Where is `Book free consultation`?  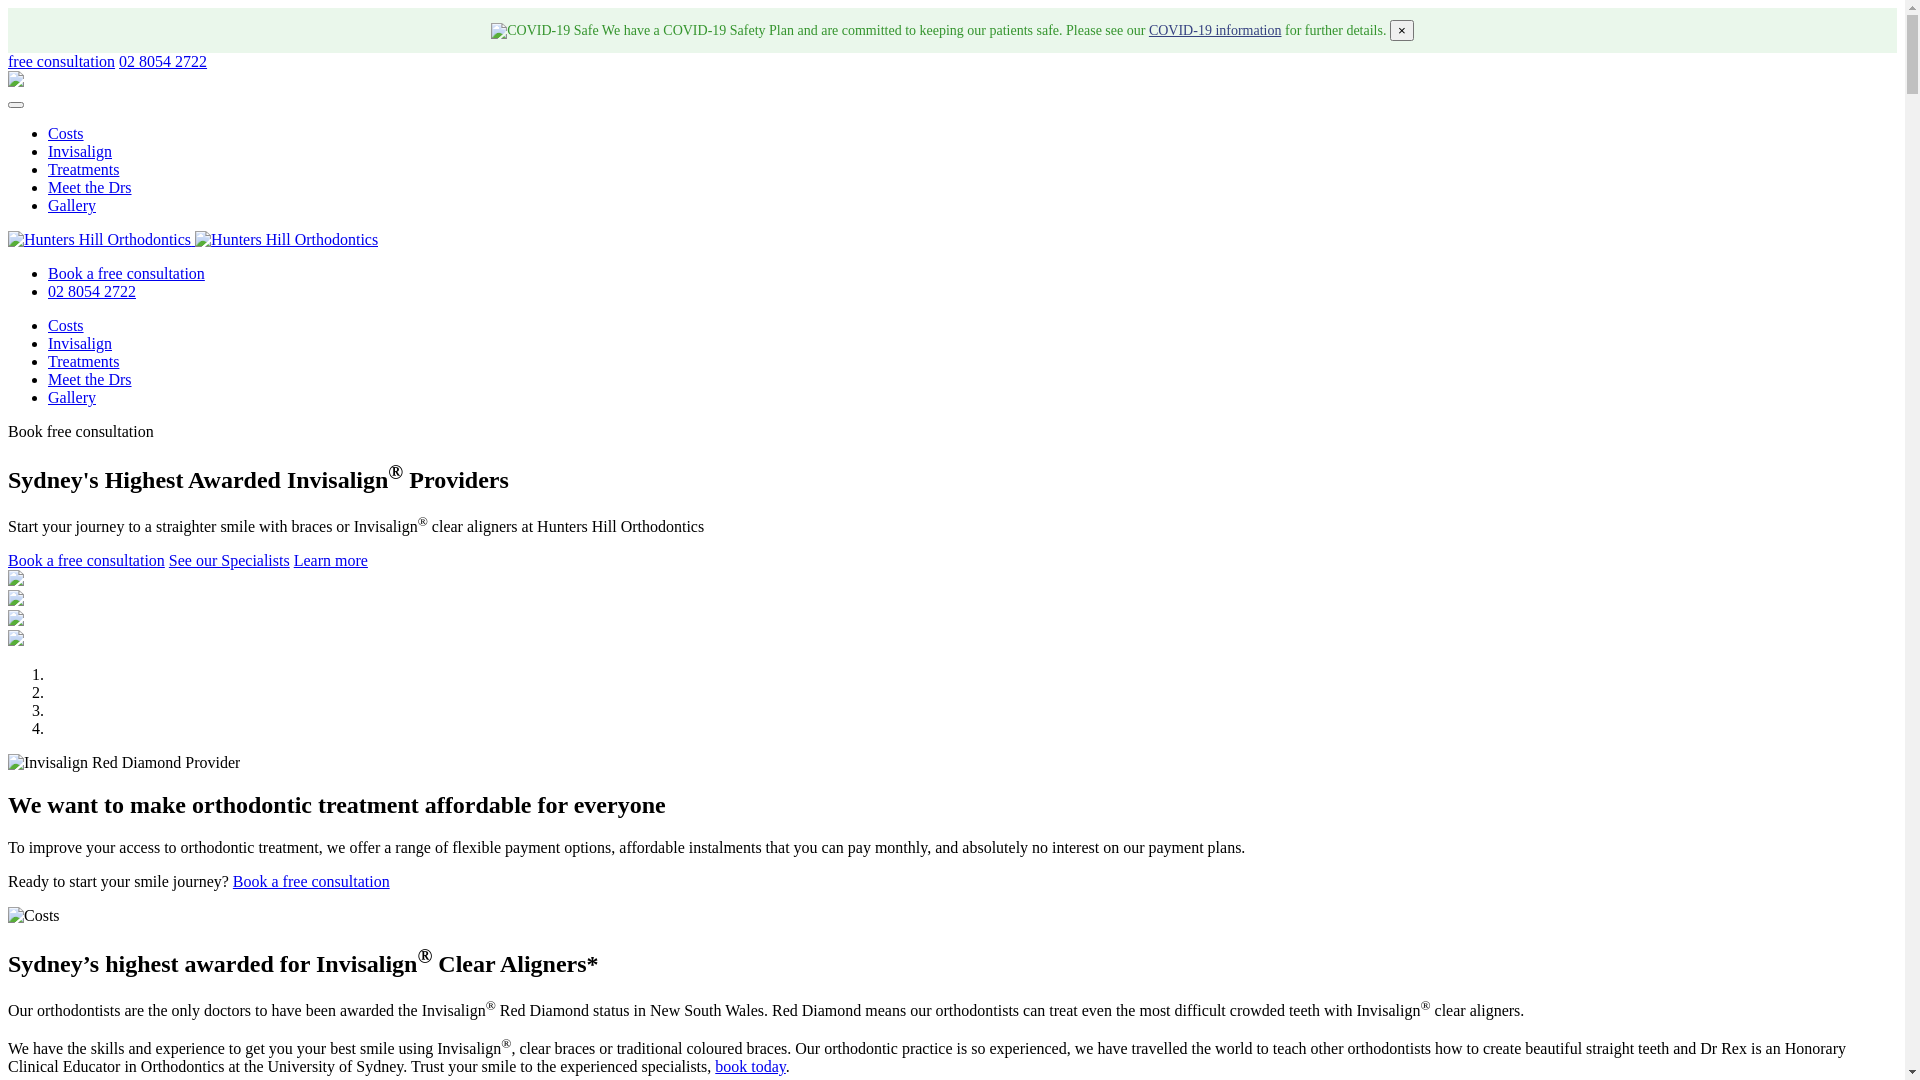 Book free consultation is located at coordinates (81, 432).